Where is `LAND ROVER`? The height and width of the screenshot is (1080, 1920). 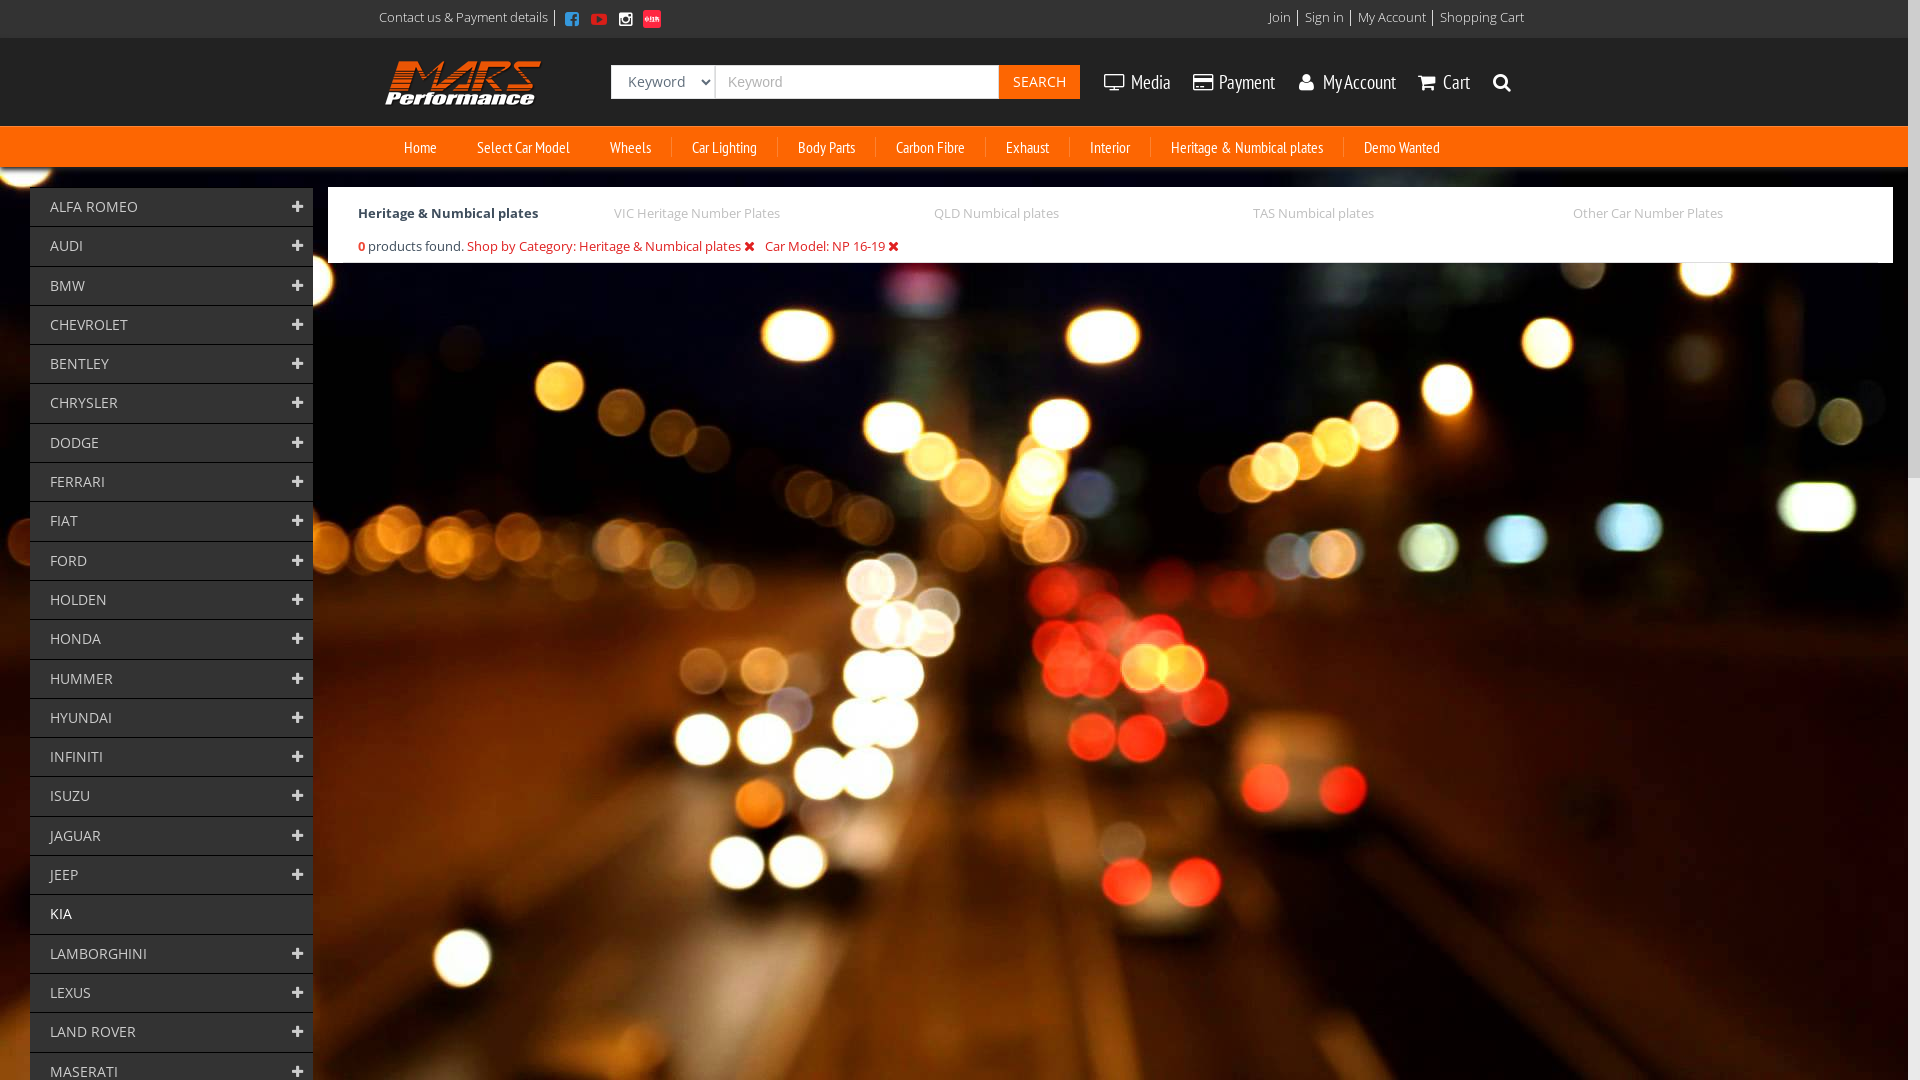
LAND ROVER is located at coordinates (172, 1032).